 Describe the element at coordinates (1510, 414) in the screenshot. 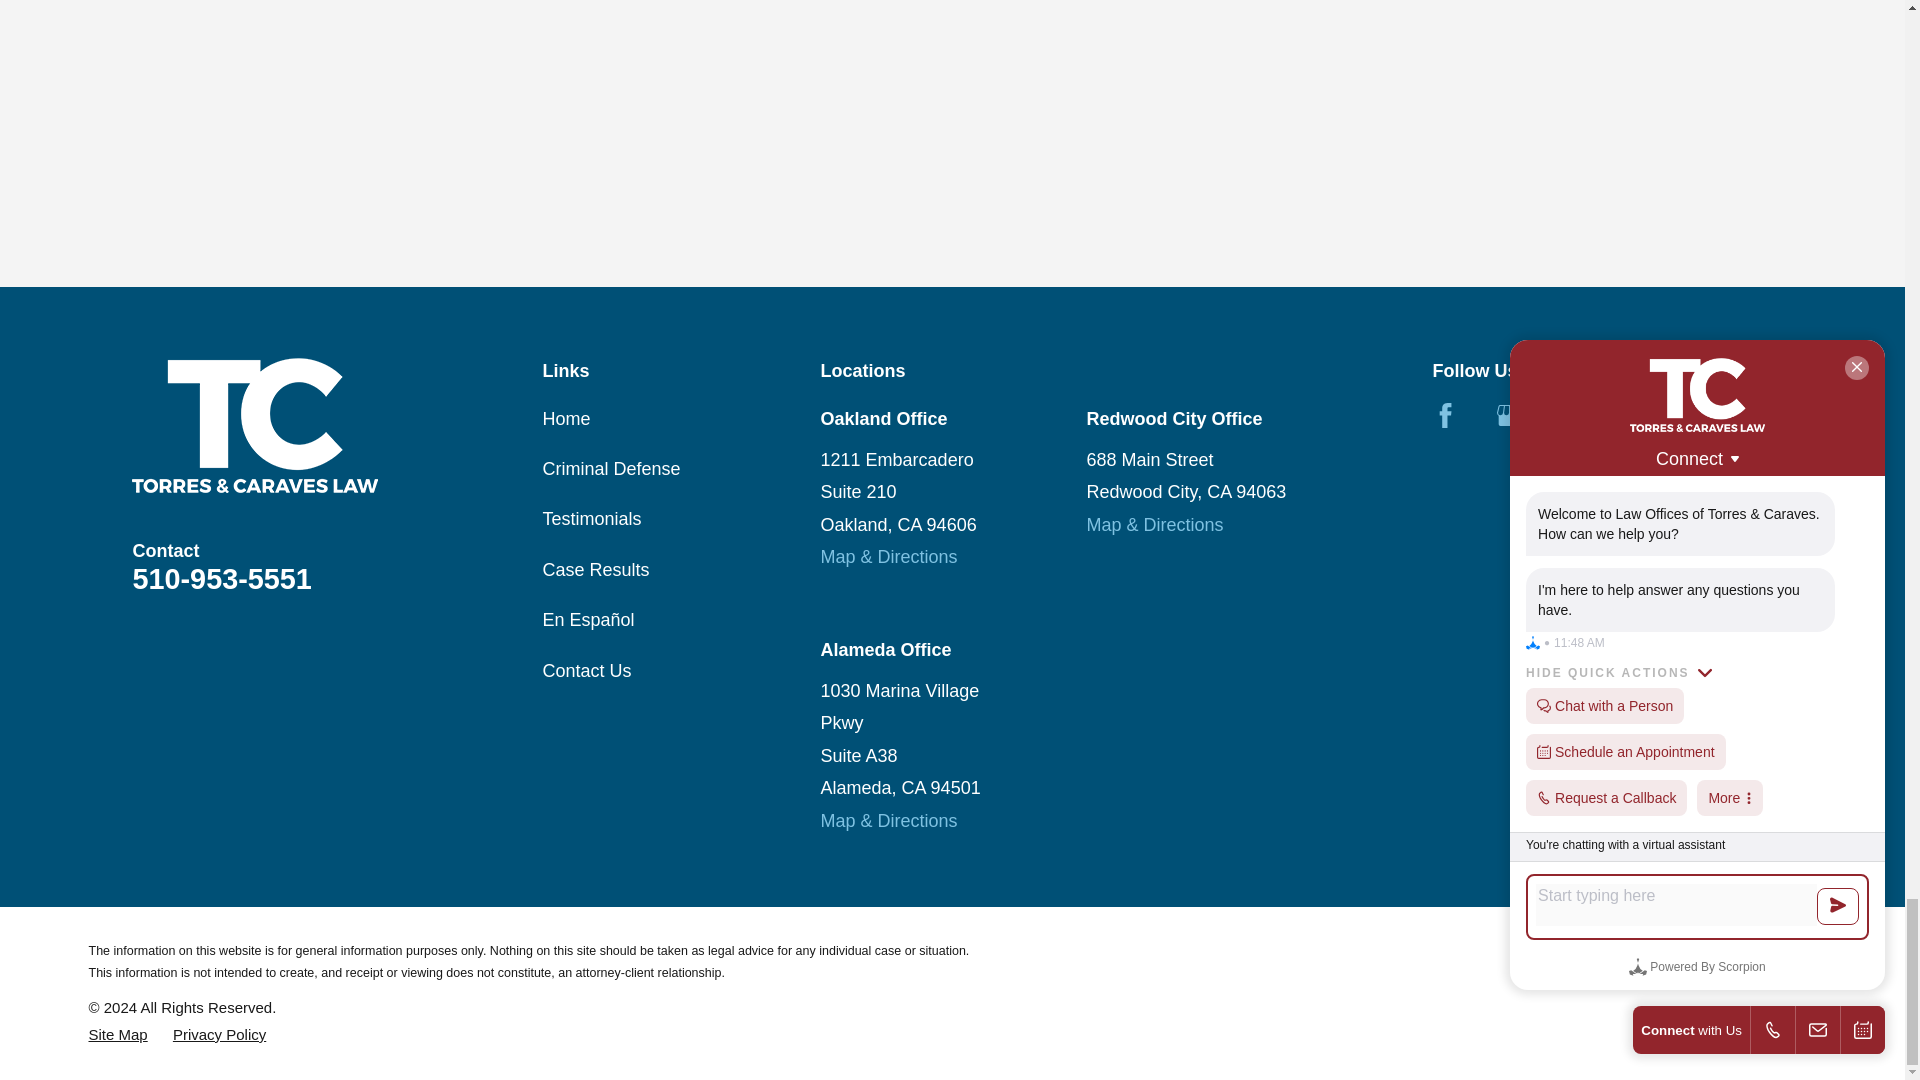

I see `Google Business Profile` at that location.